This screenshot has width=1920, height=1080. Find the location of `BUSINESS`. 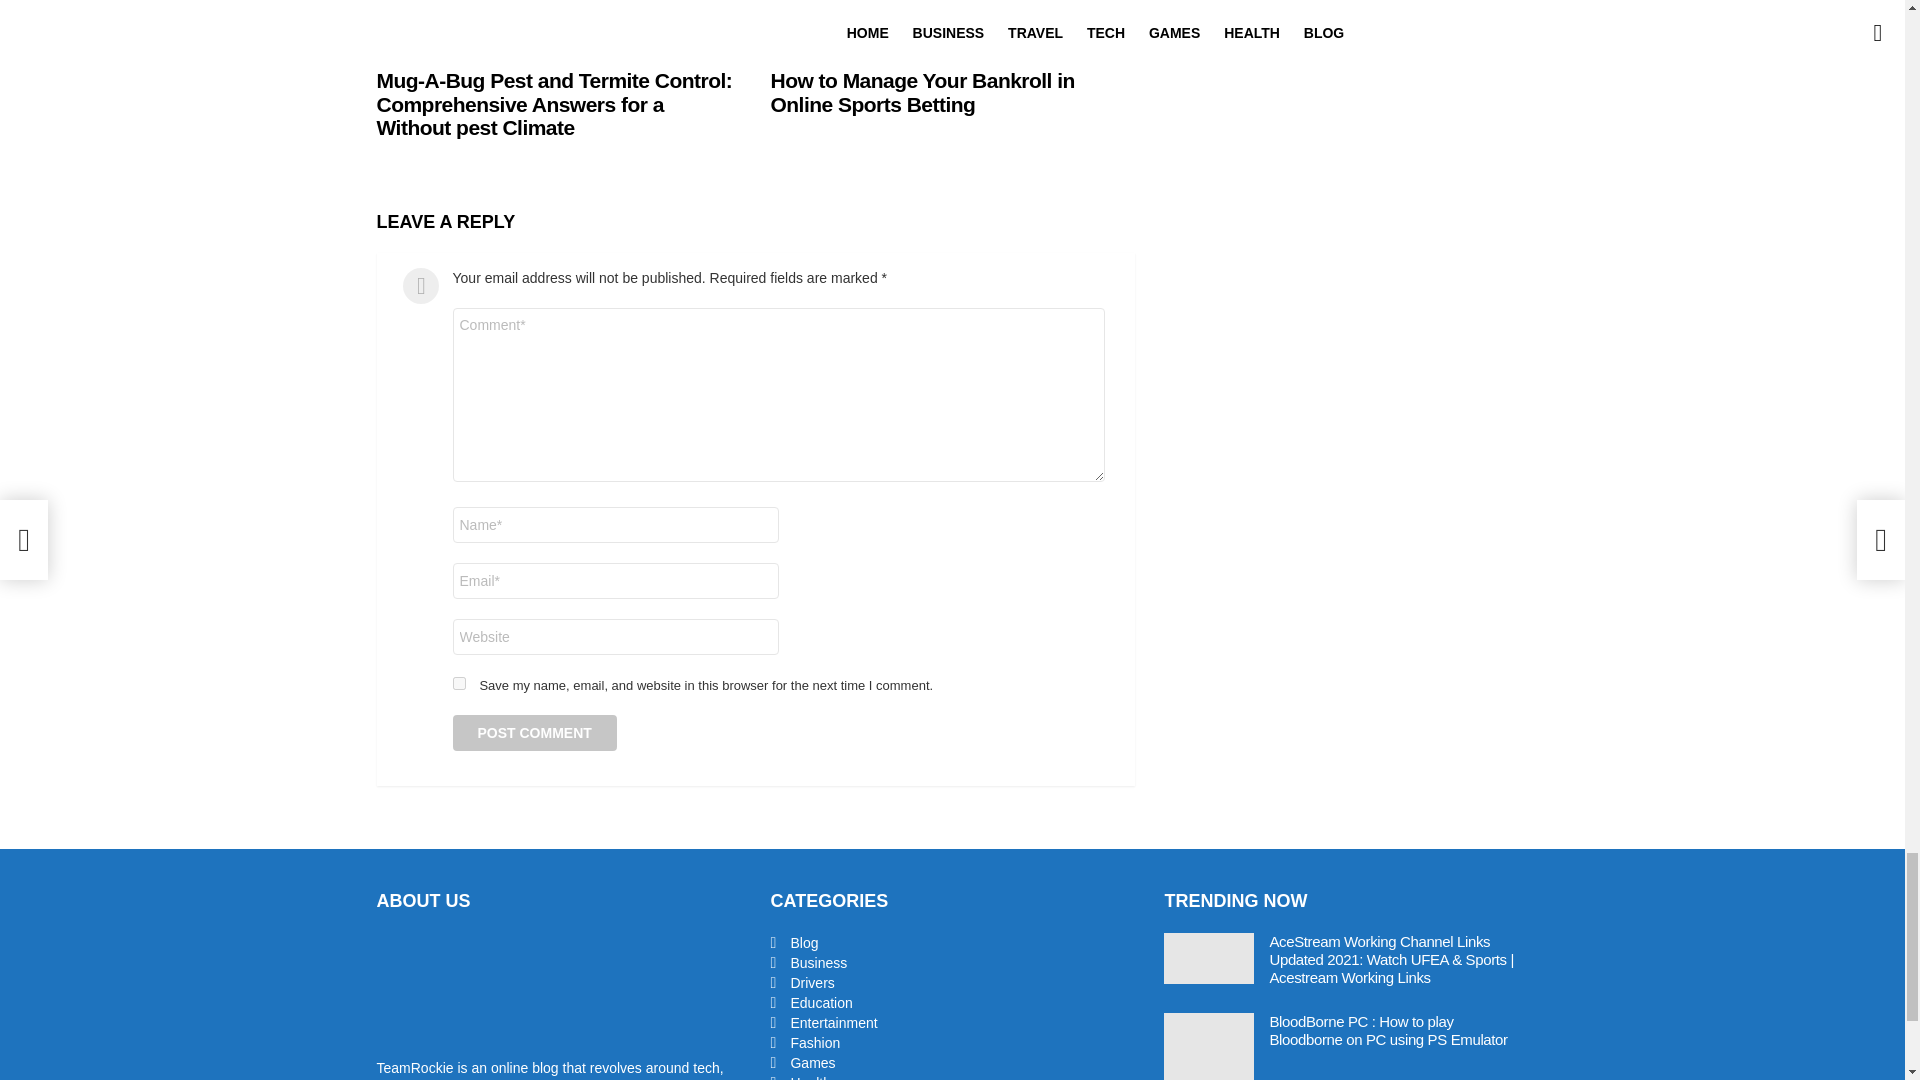

BUSINESS is located at coordinates (419, 46).